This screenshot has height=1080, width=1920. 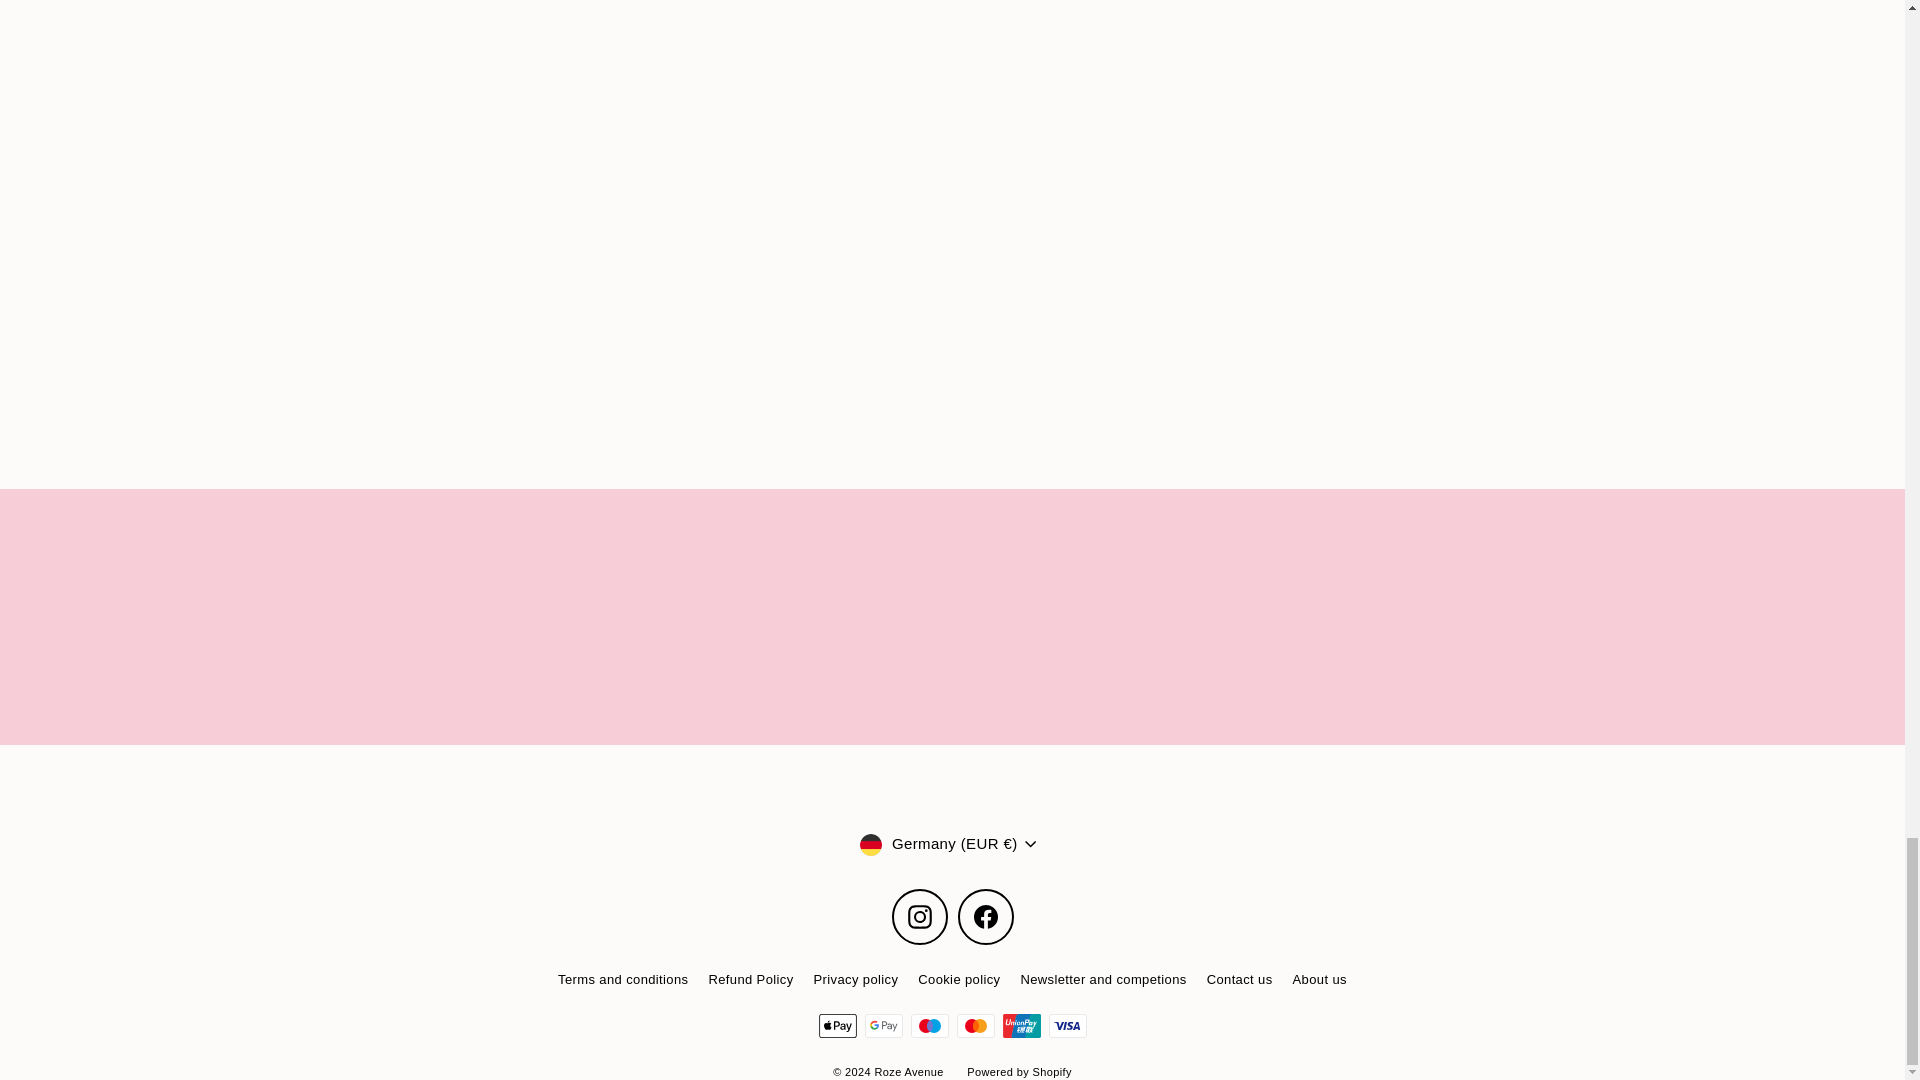 What do you see at coordinates (929, 1026) in the screenshot?
I see `Maestro` at bounding box center [929, 1026].